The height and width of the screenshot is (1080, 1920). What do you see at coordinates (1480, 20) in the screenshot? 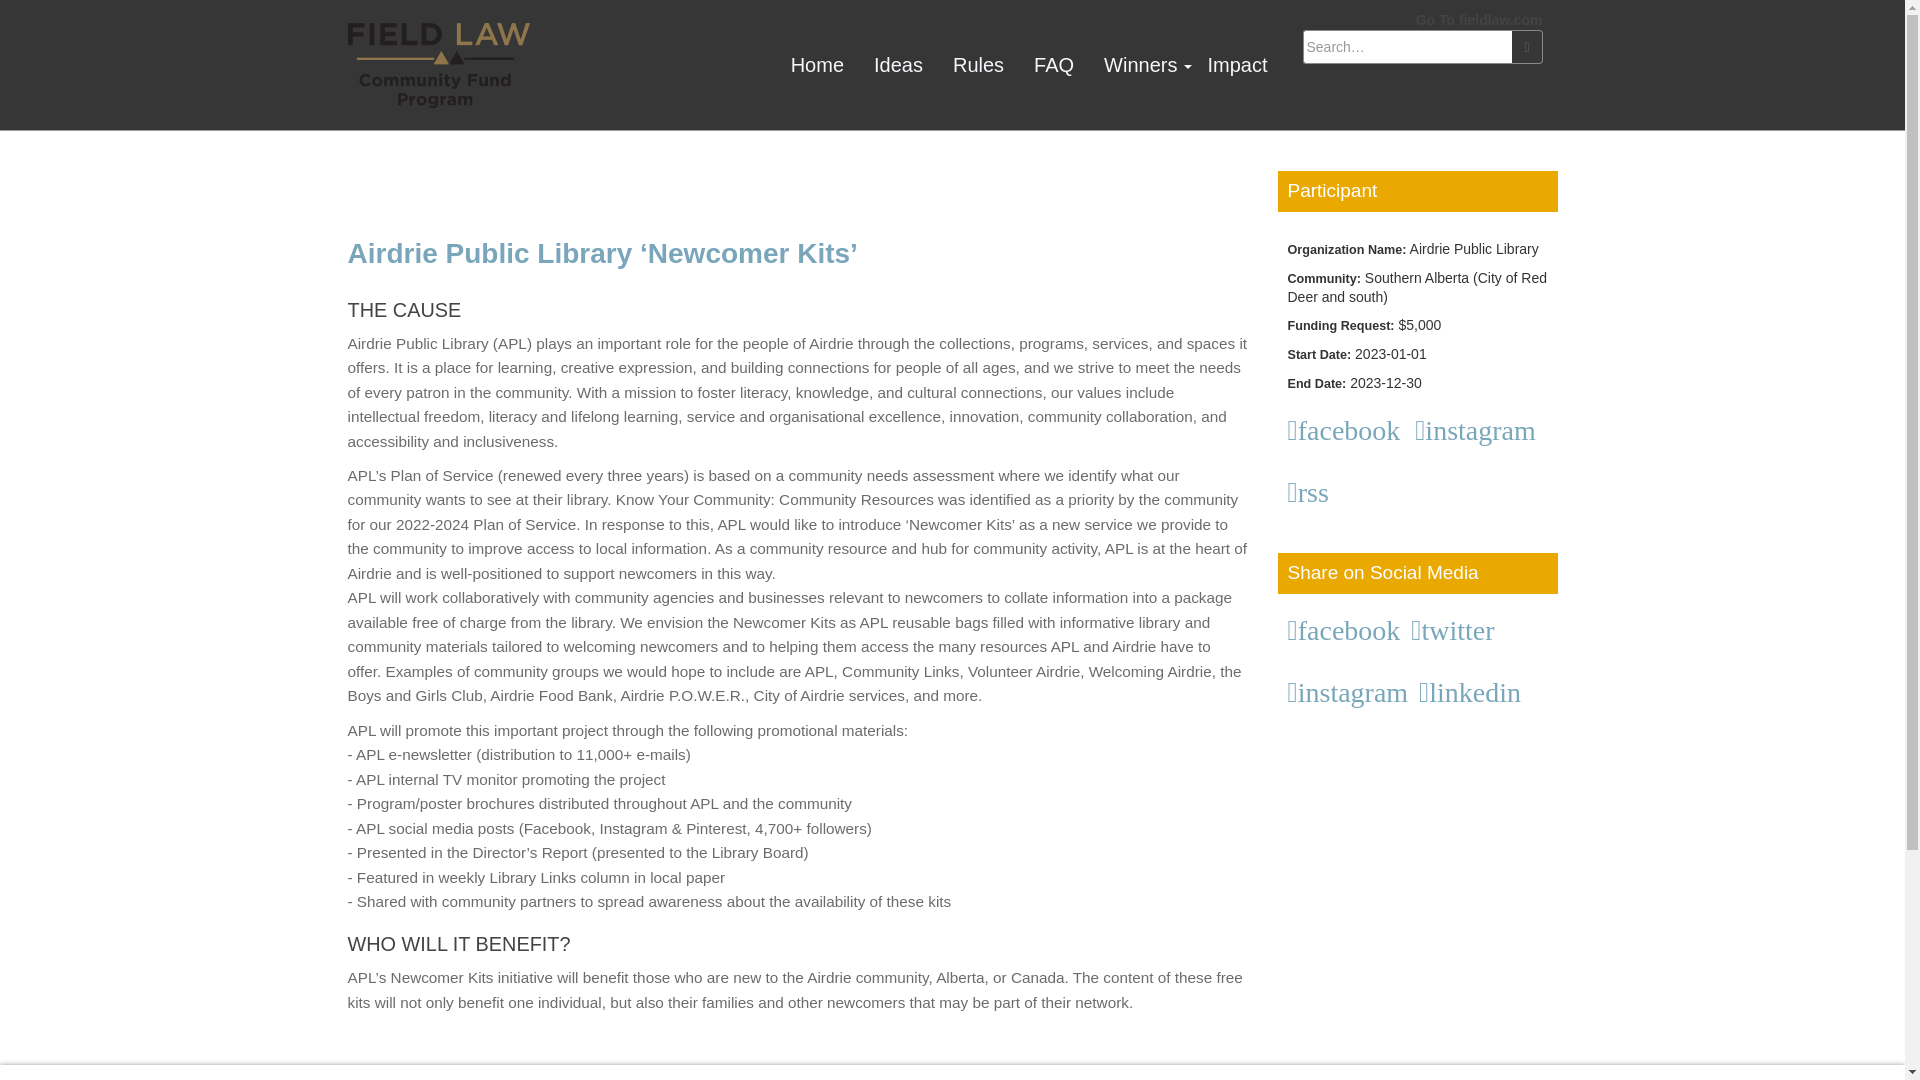
I see `Go To fieldlaw.com` at bounding box center [1480, 20].